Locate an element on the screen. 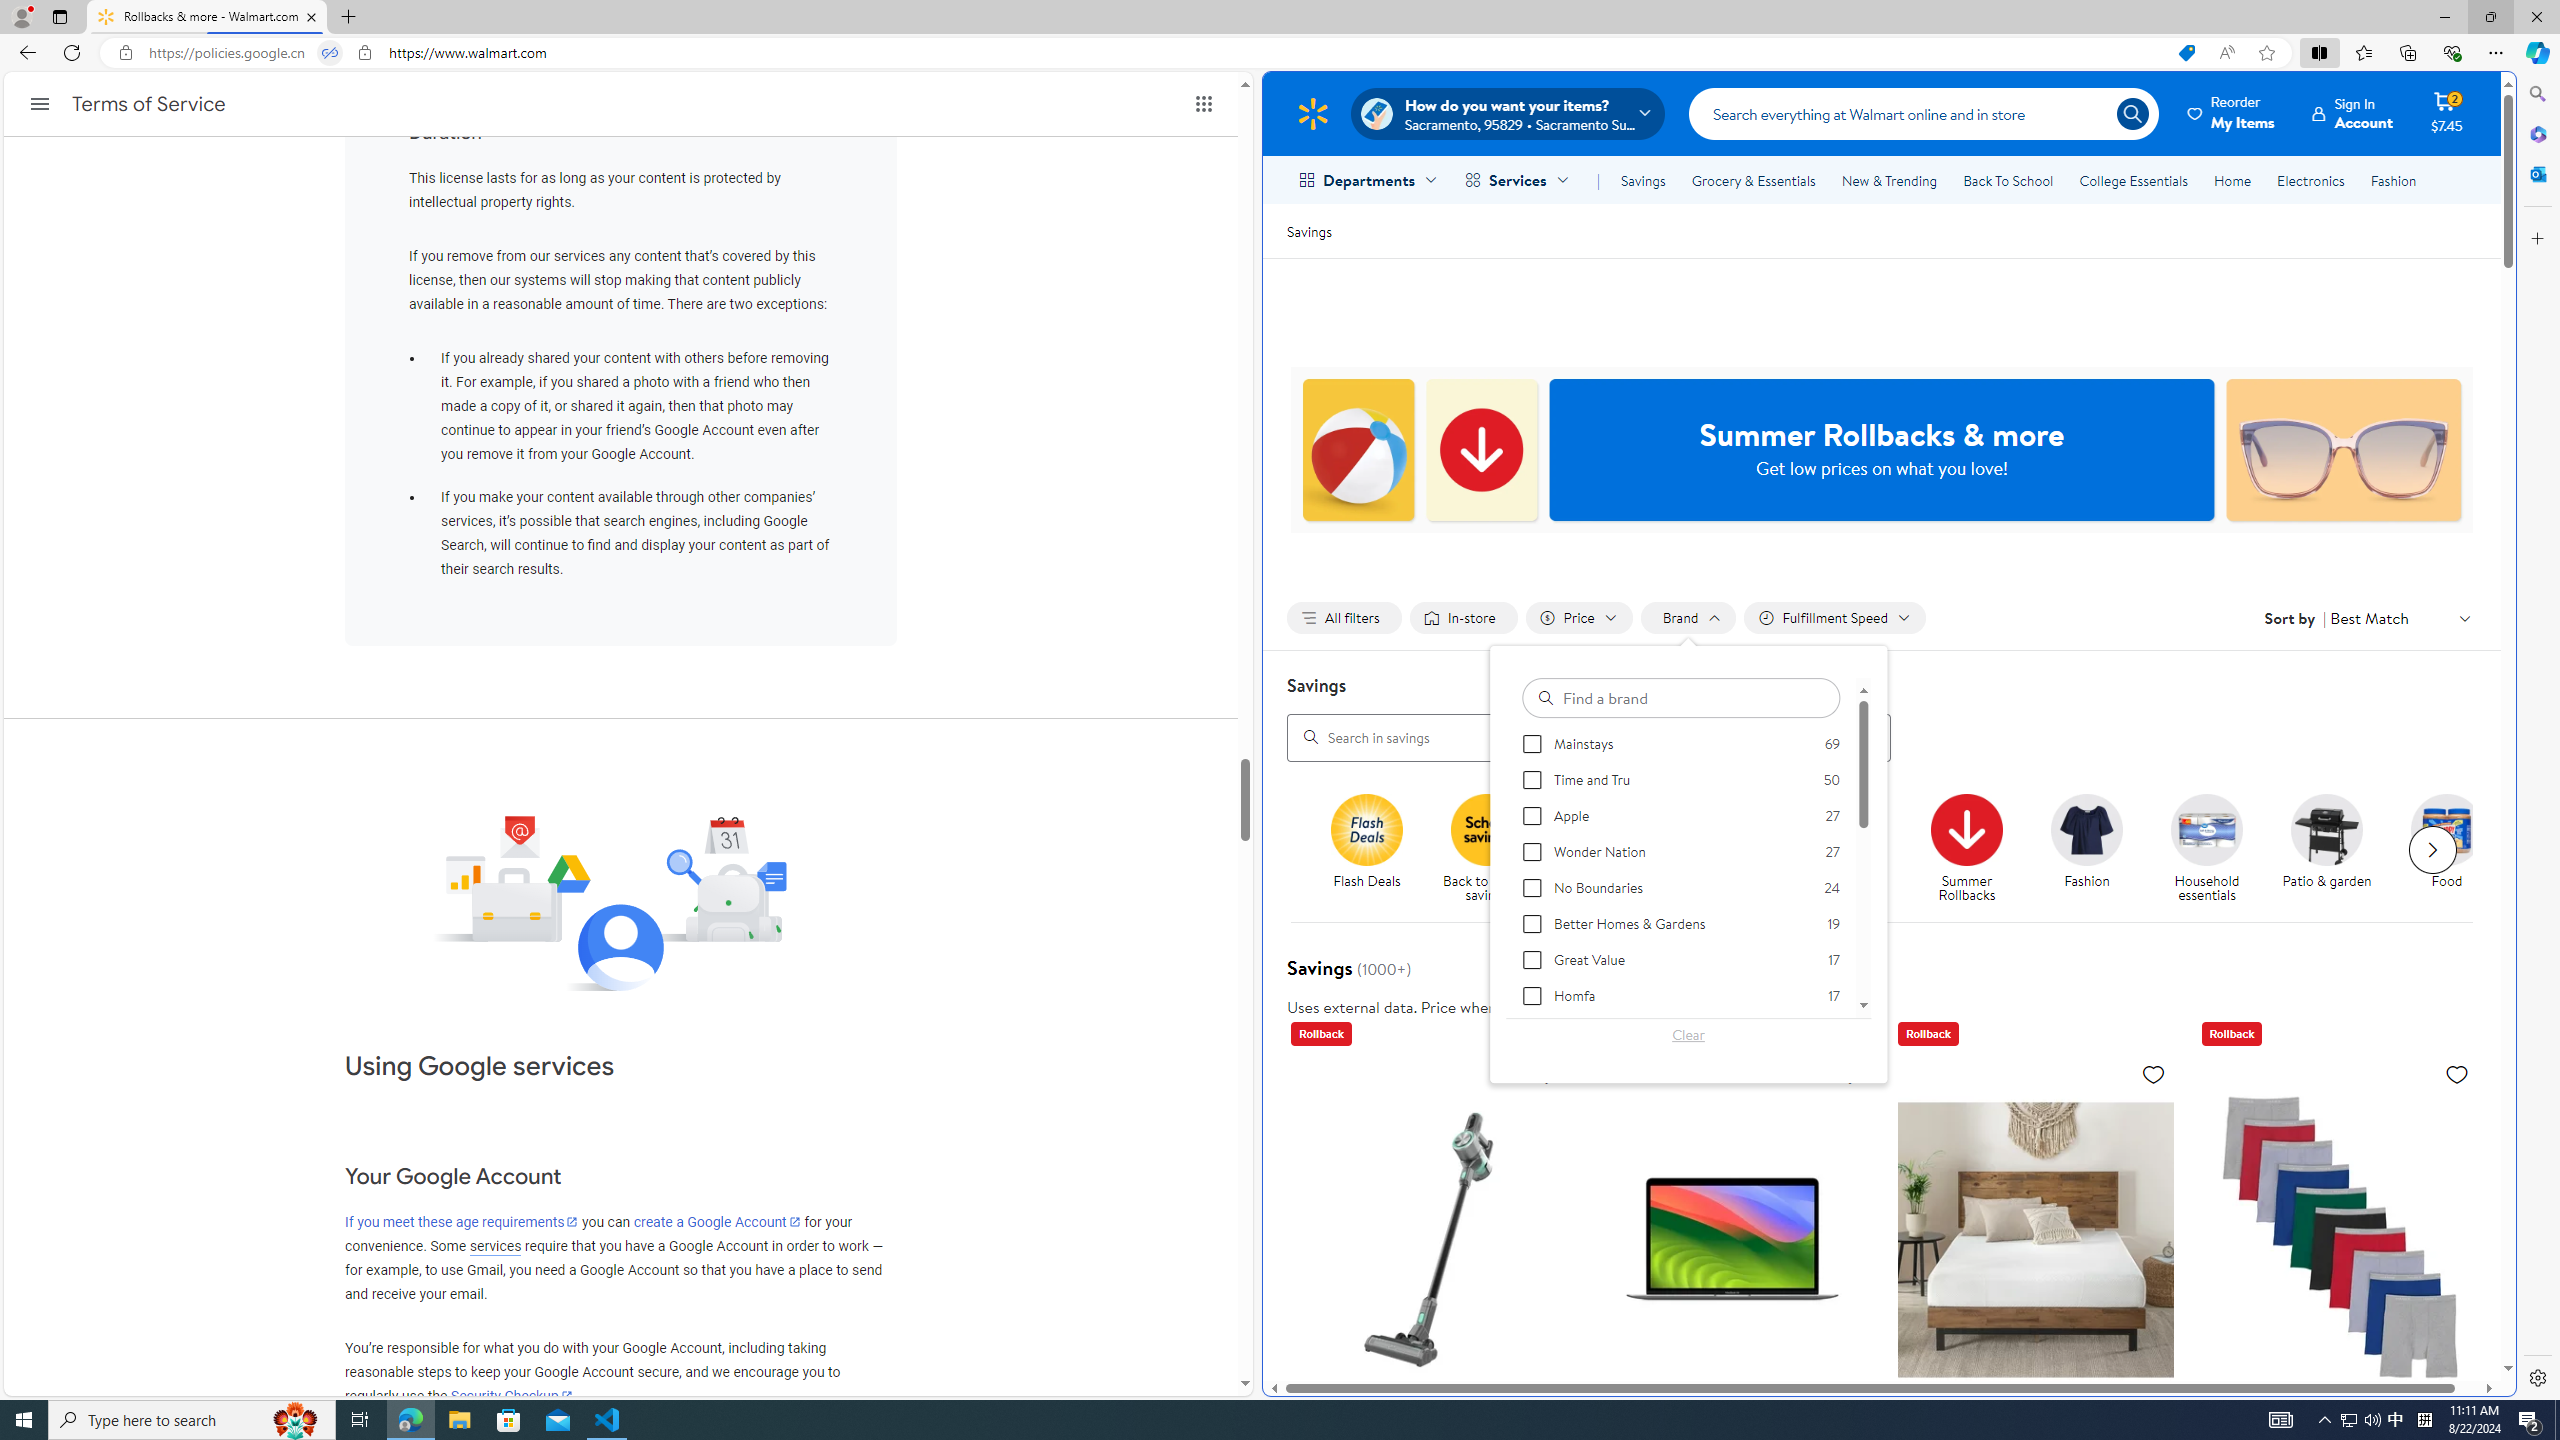 The height and width of the screenshot is (1440, 2560). This site has coupons! Shopping in Microsoft Edge, 7 is located at coordinates (2186, 53).